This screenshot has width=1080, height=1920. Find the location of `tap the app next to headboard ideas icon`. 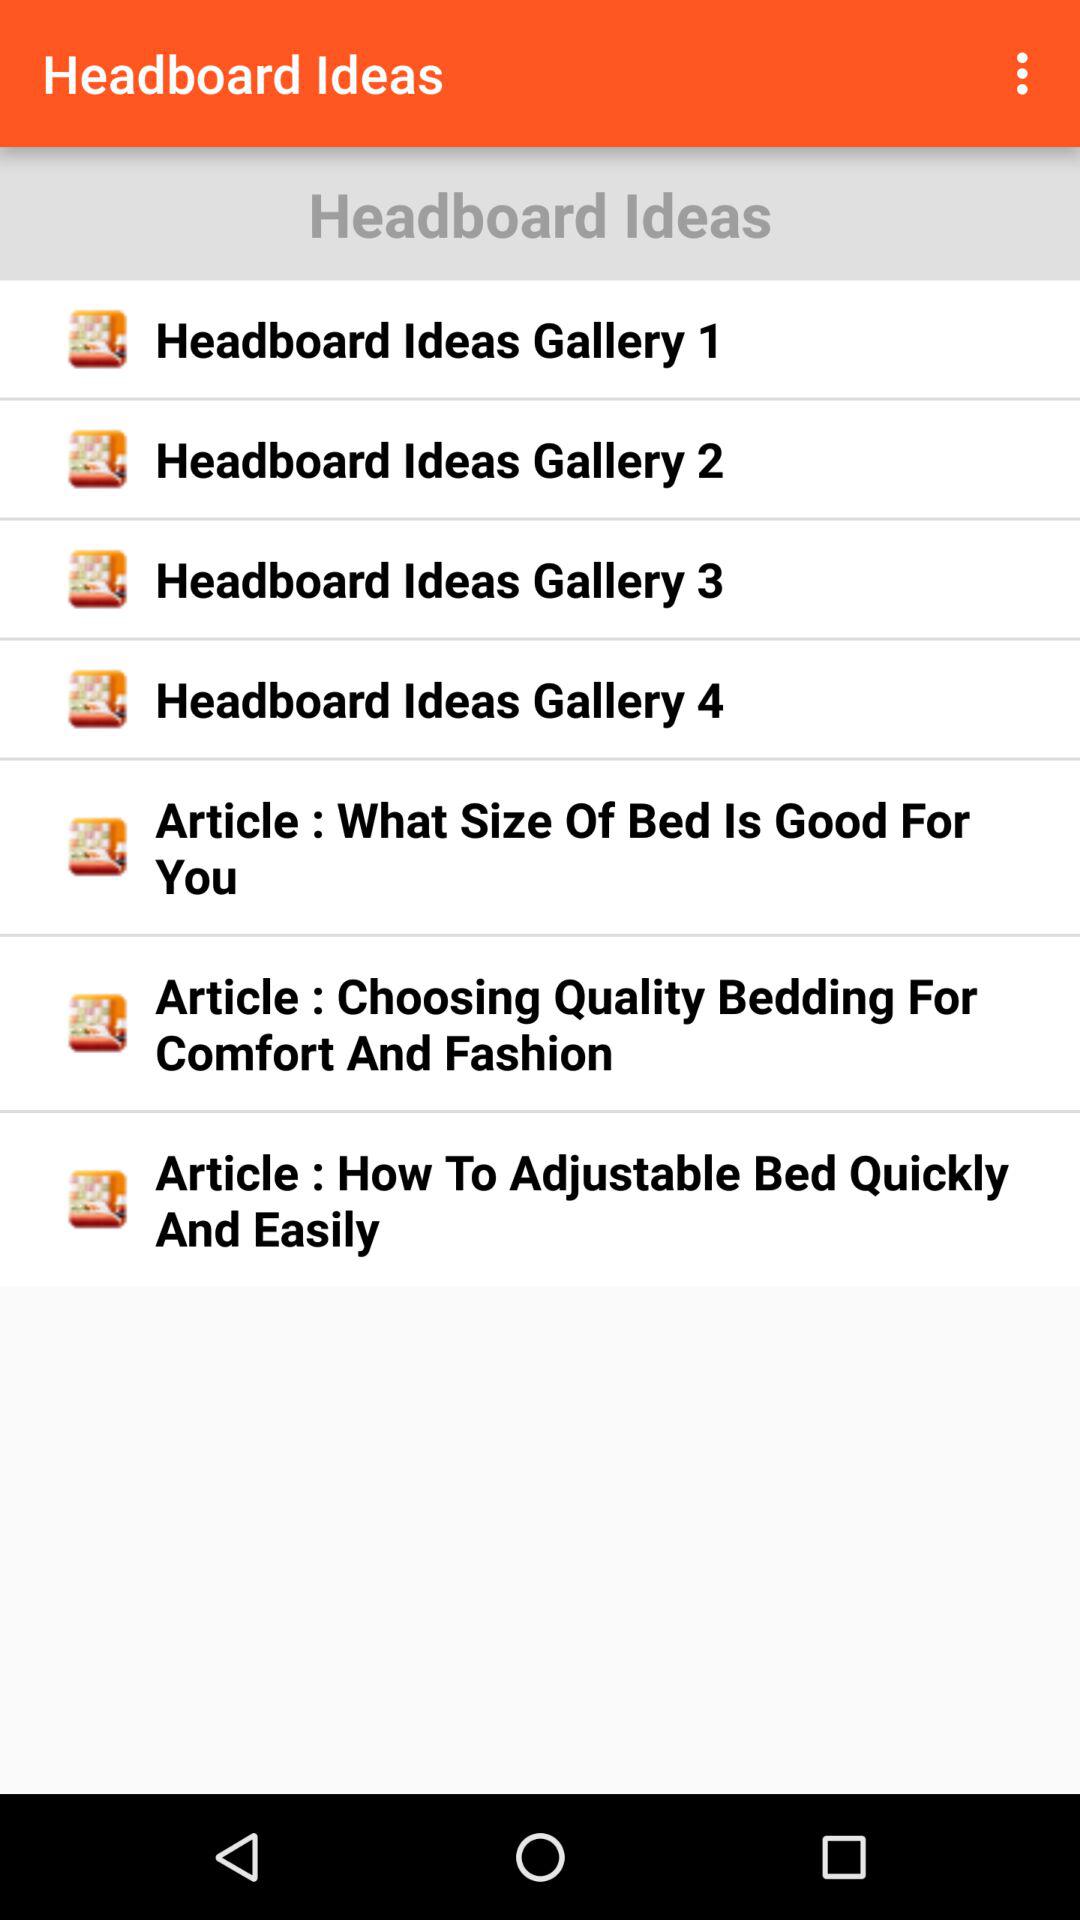

tap the app next to headboard ideas icon is located at coordinates (1028, 73).